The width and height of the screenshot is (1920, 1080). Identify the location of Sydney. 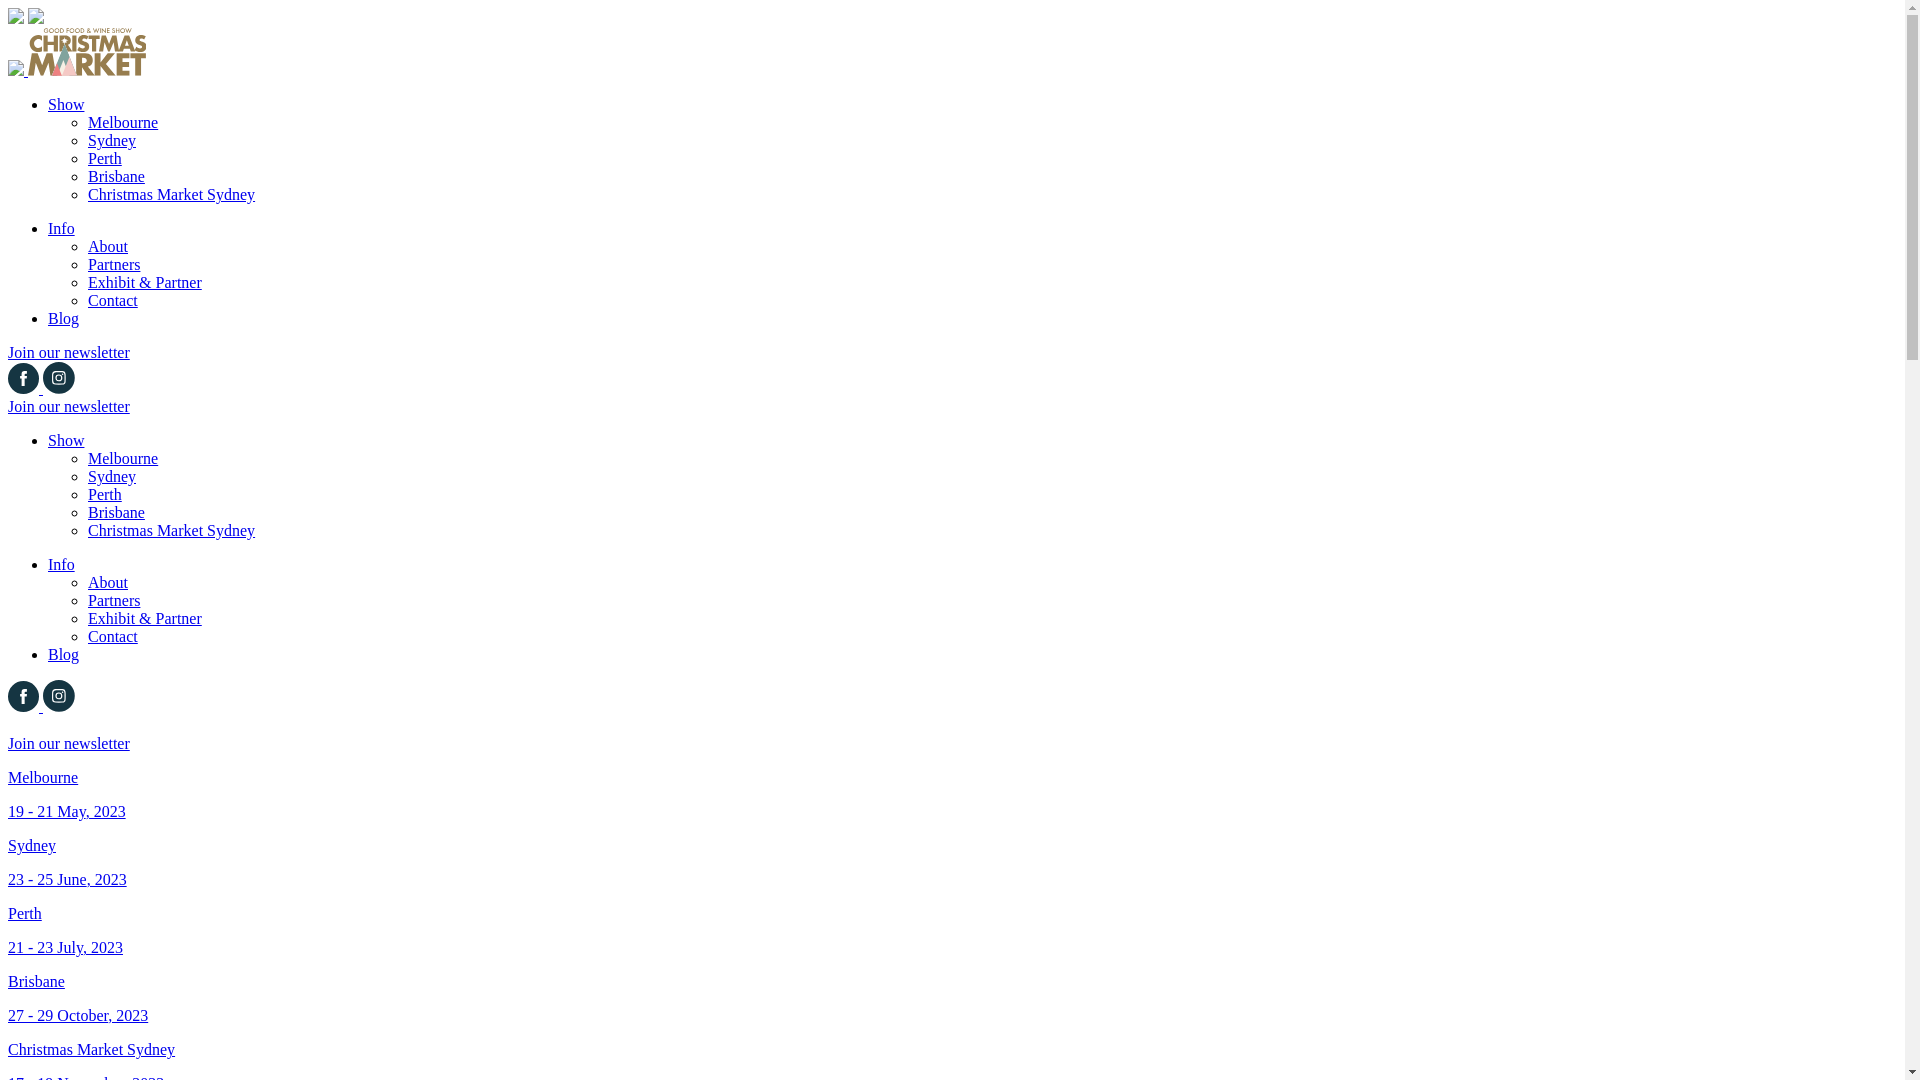
(112, 140).